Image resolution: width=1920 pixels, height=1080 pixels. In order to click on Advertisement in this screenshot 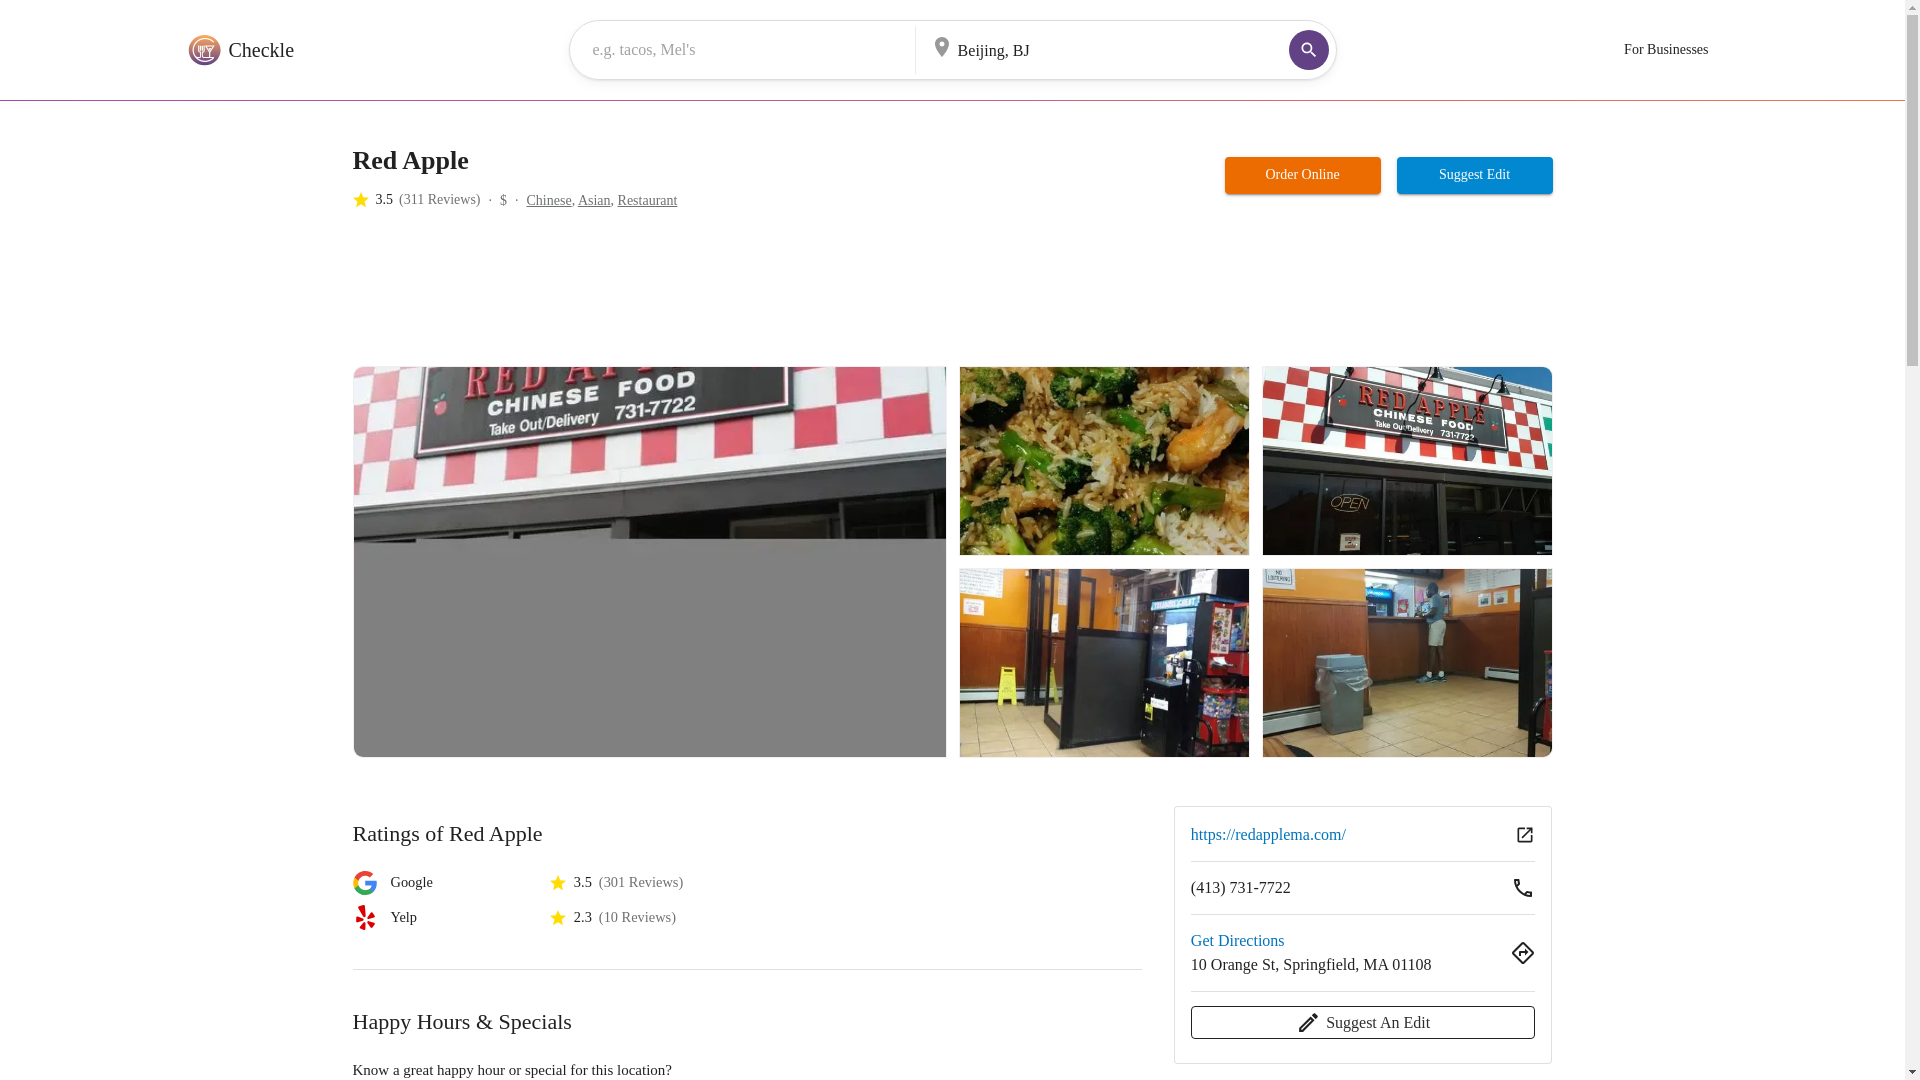, I will do `click(715, 296)`.